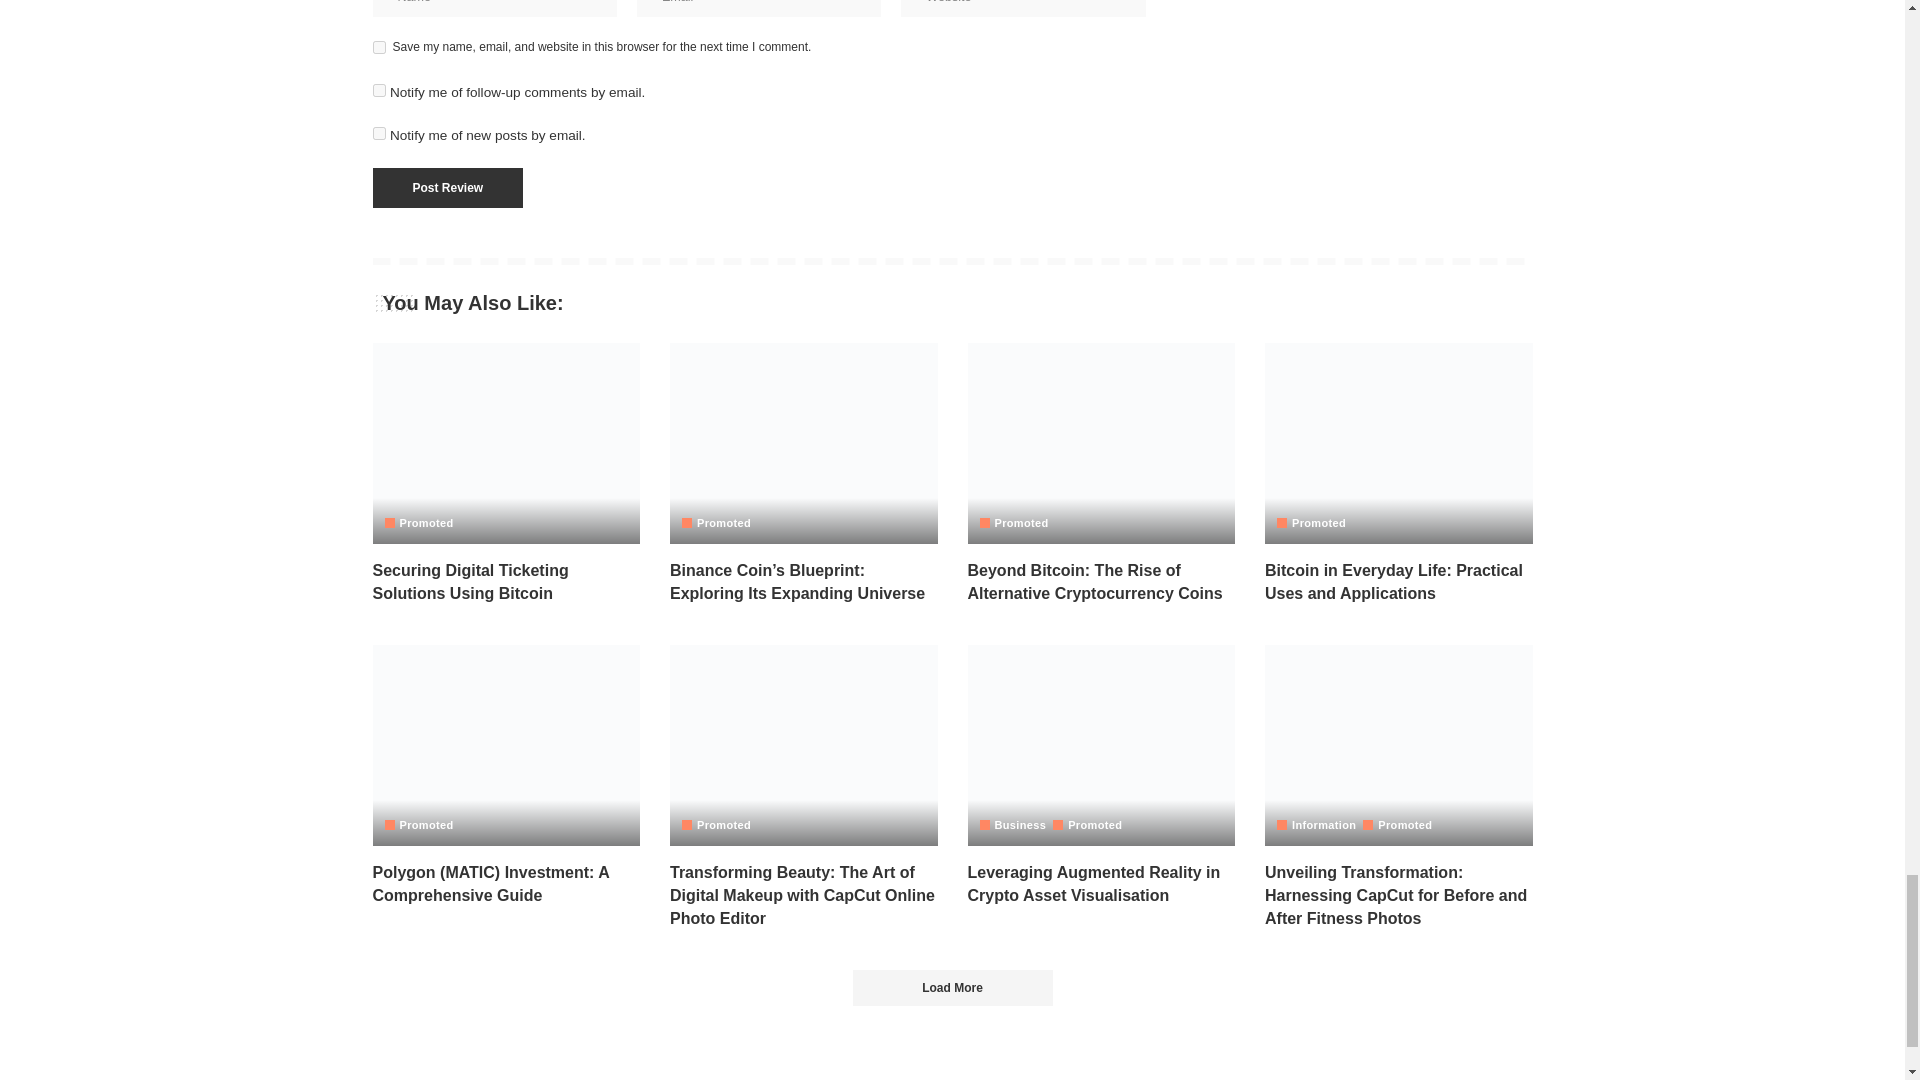  What do you see at coordinates (470, 581) in the screenshot?
I see `Securing Digital Ticketing Solutions Using Bitcoin` at bounding box center [470, 581].